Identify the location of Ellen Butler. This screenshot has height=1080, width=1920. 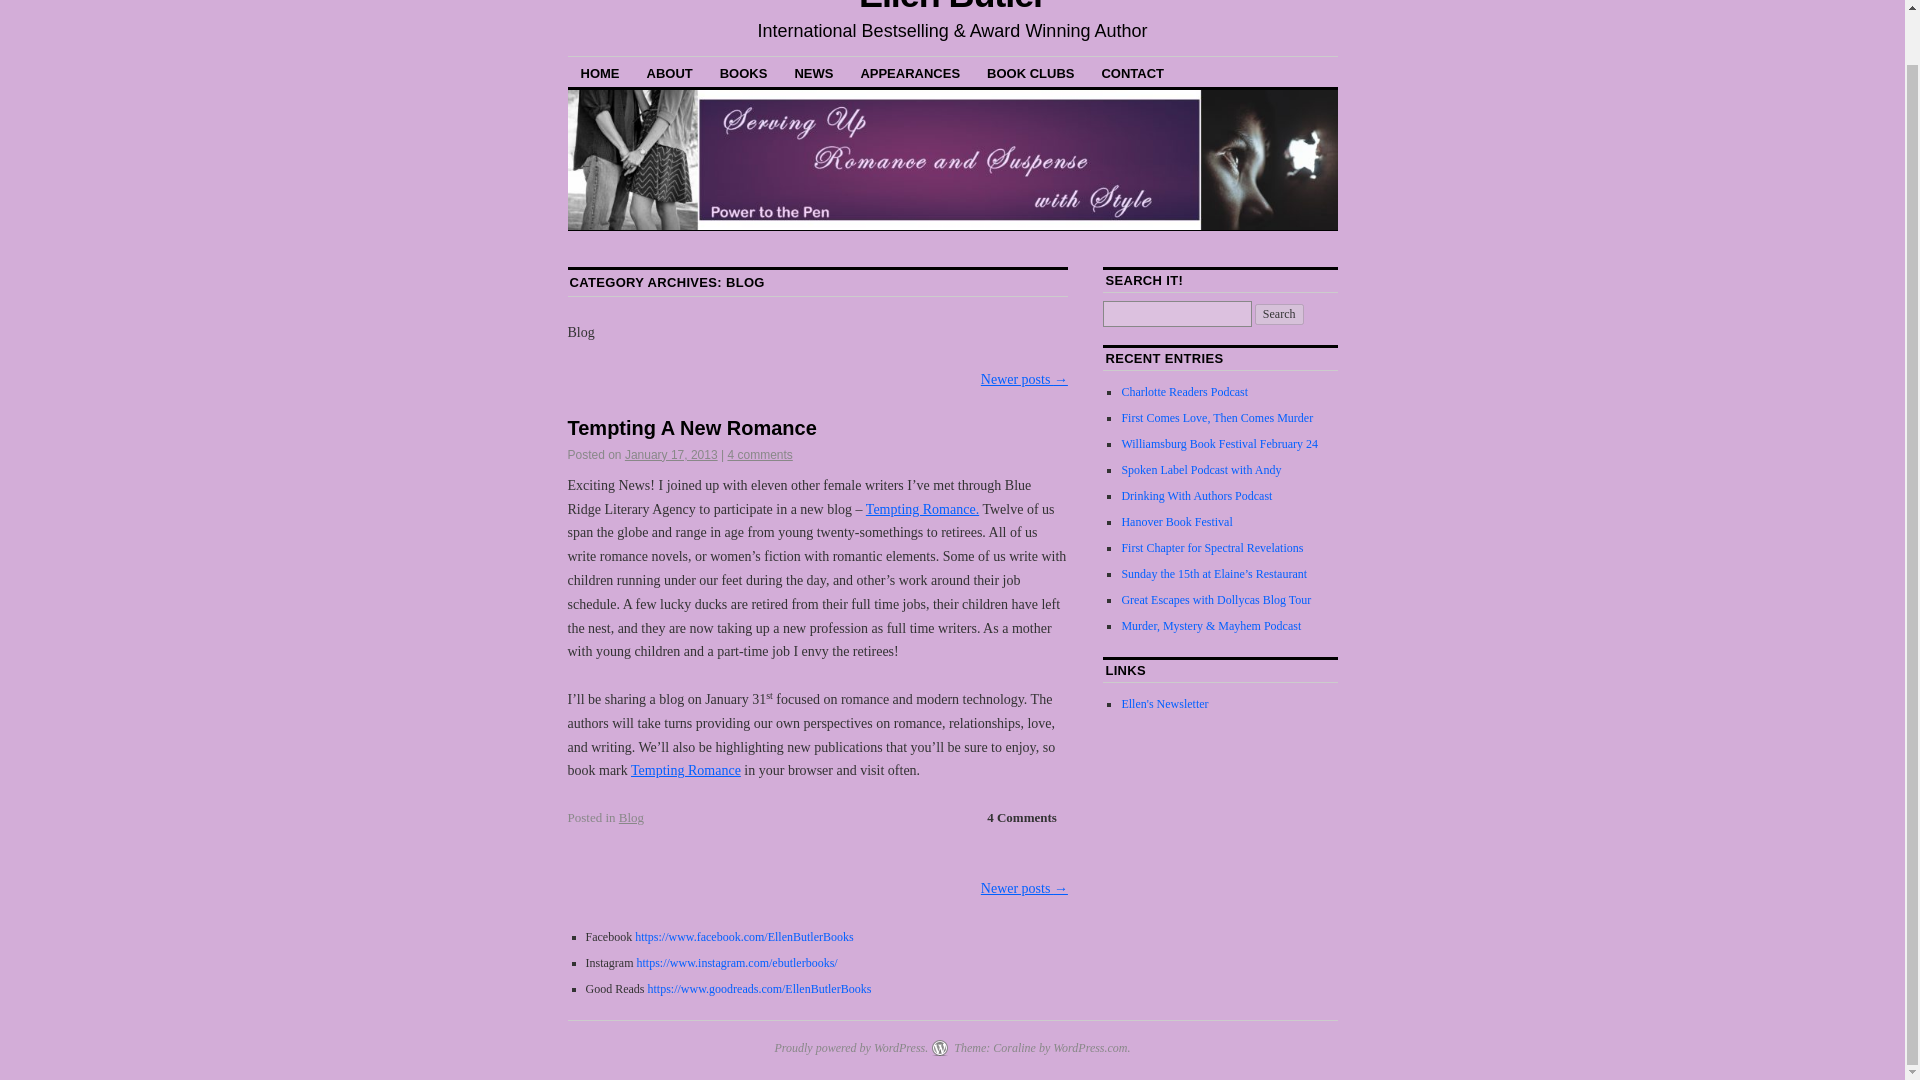
(952, 8).